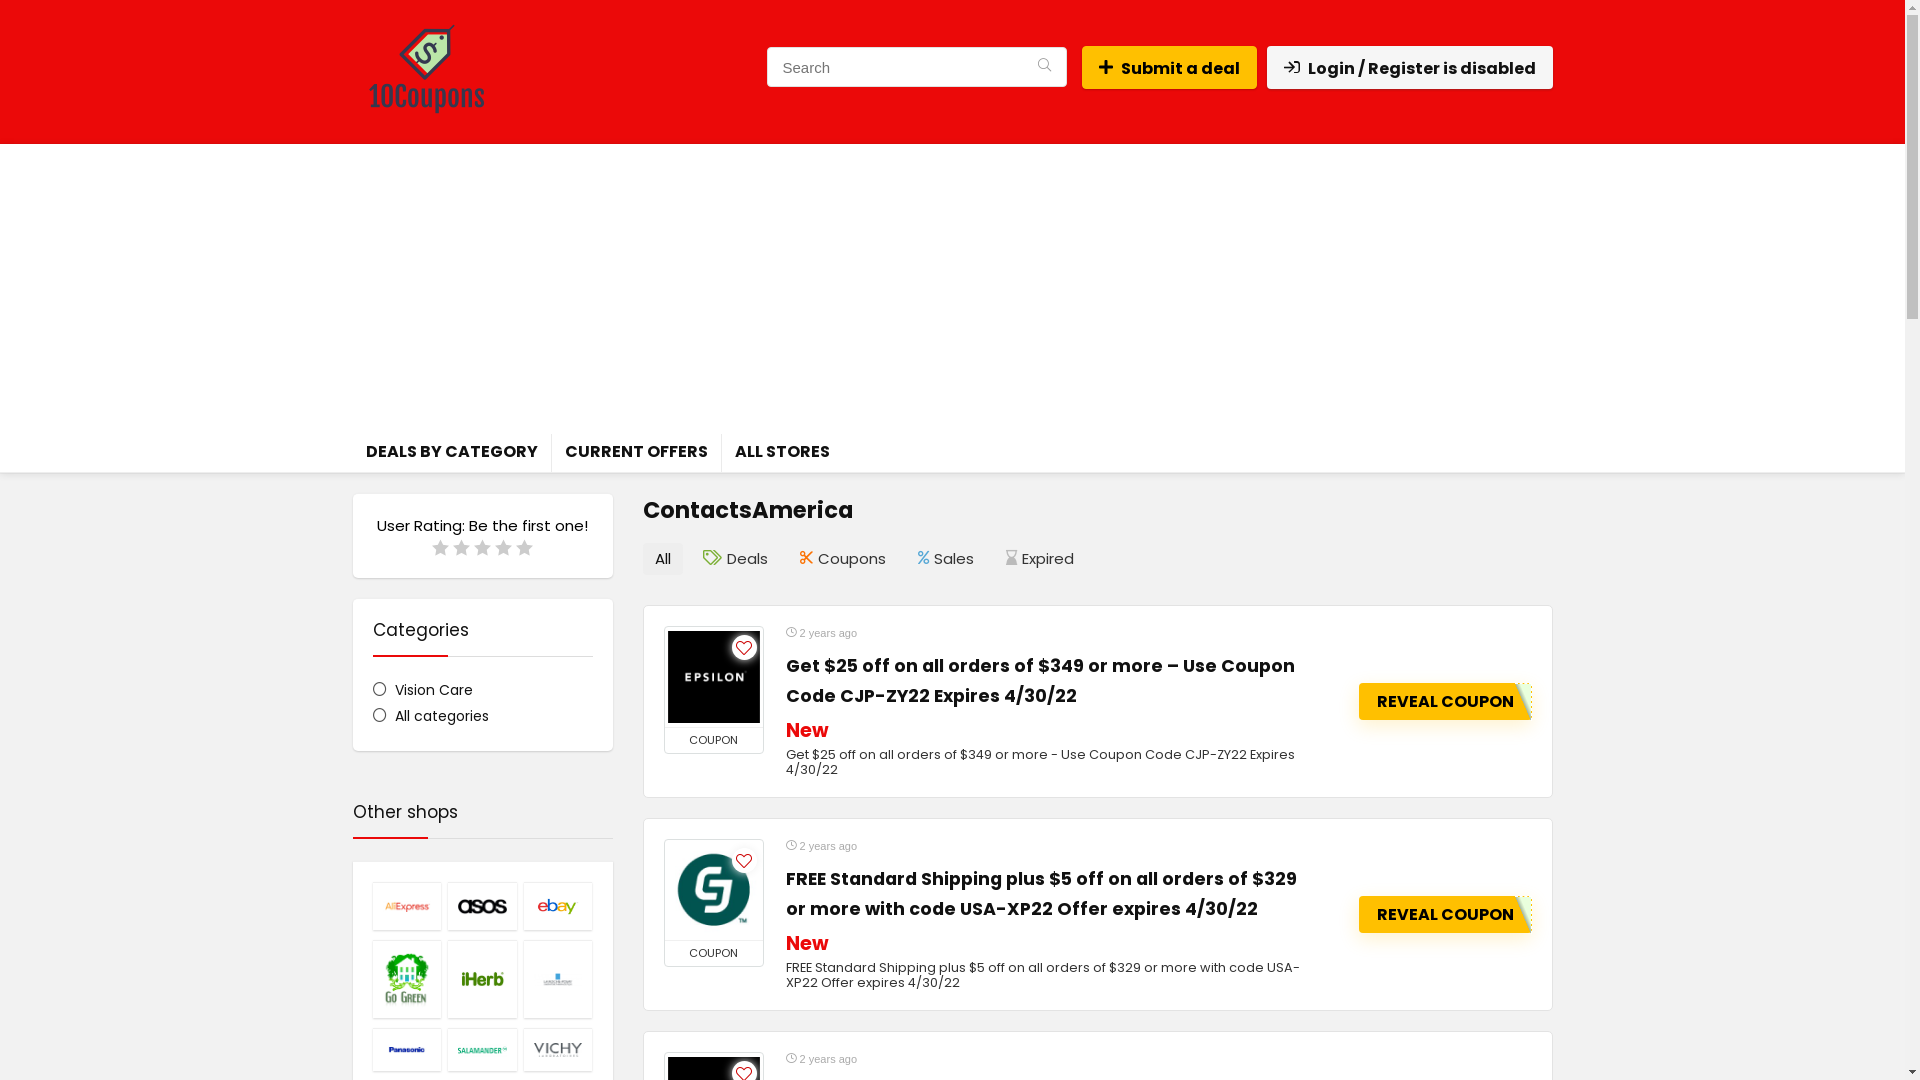  What do you see at coordinates (636, 453) in the screenshot?
I see `CURRENT OFFERS` at bounding box center [636, 453].